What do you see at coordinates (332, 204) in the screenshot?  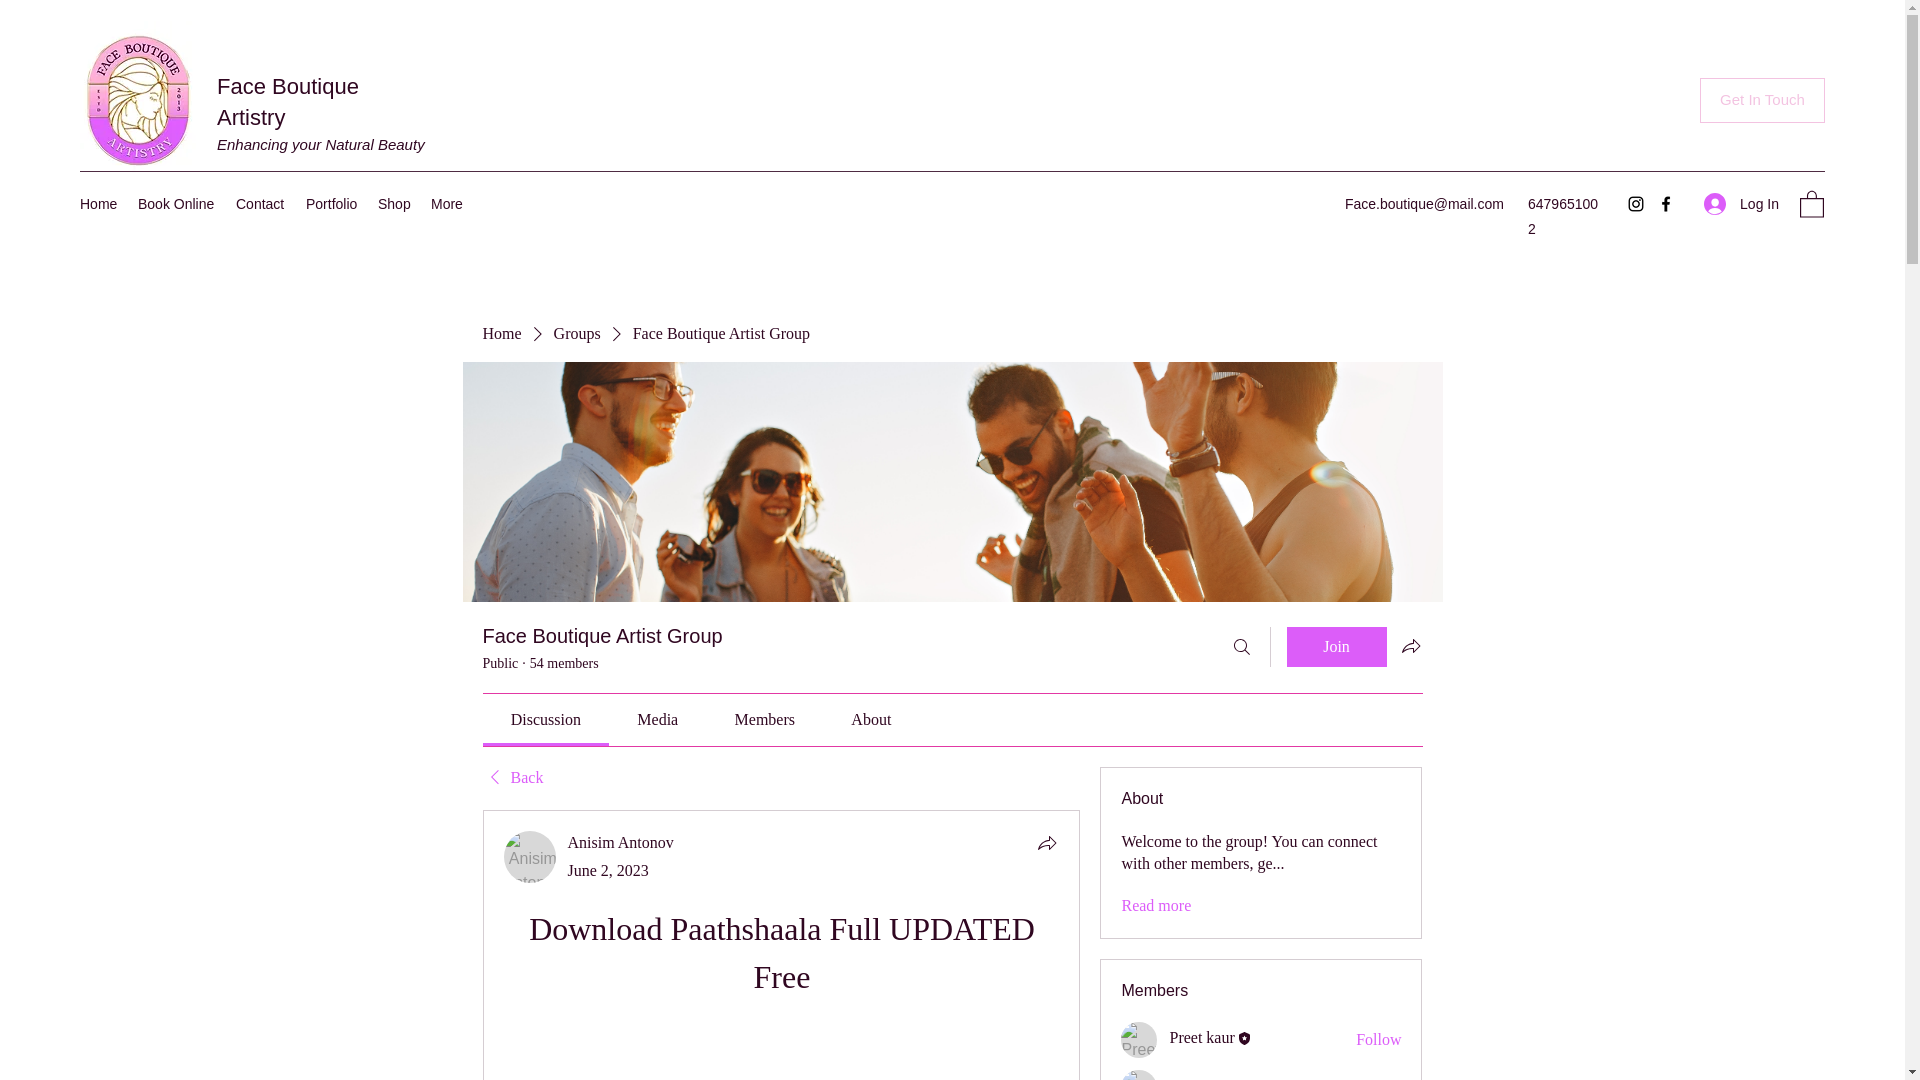 I see `Portfolio` at bounding box center [332, 204].